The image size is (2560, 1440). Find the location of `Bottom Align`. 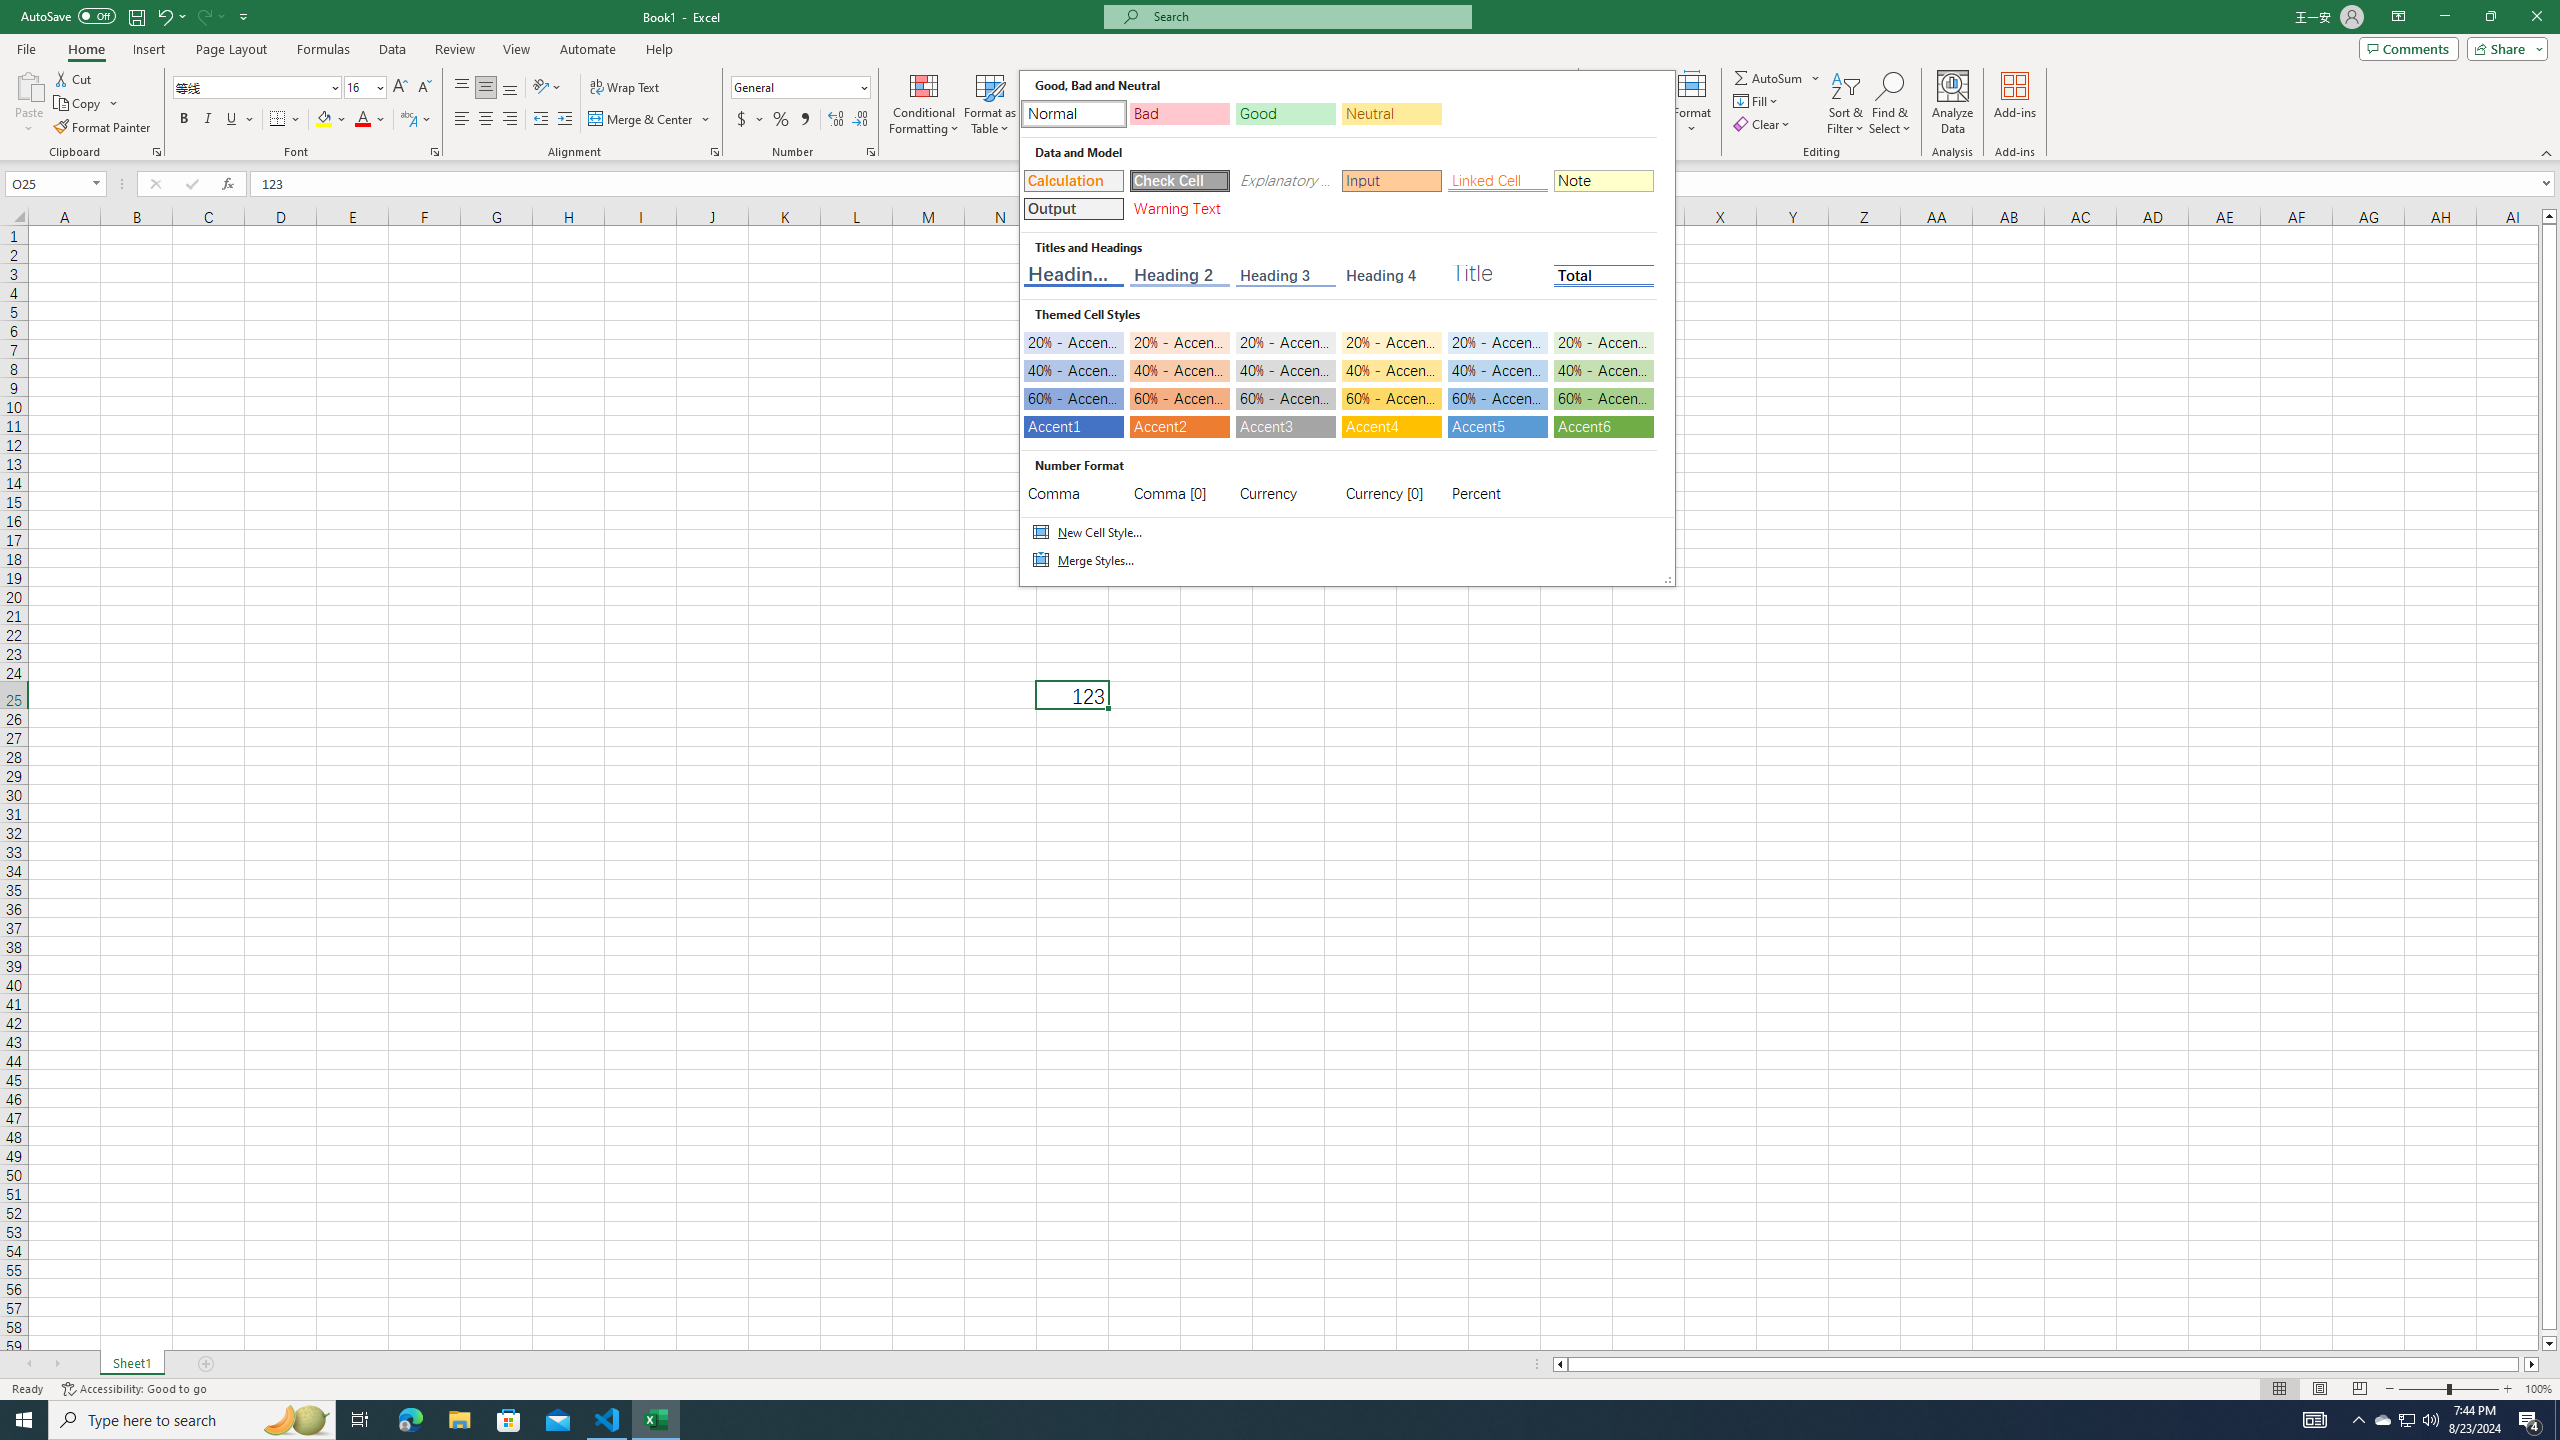

Bottom Align is located at coordinates (510, 88).